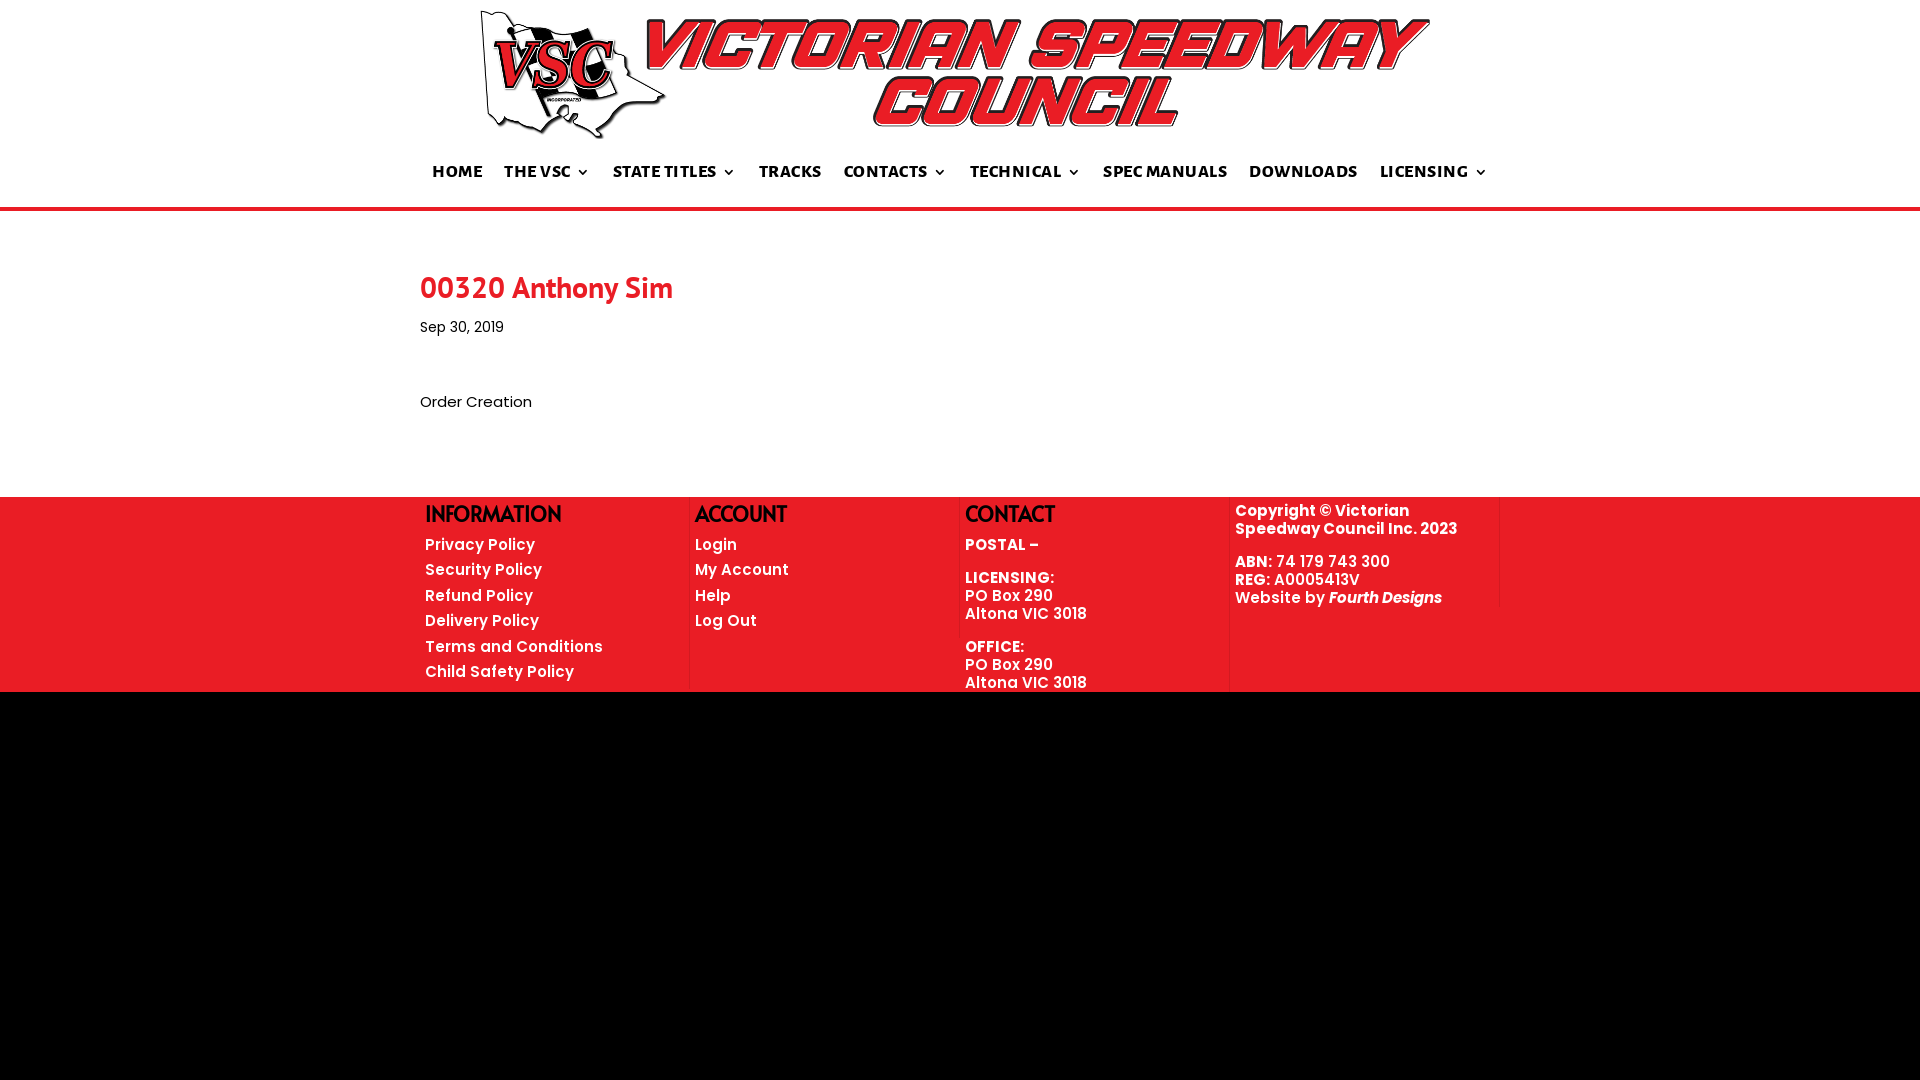  I want to click on Delivery Policy, so click(482, 620).